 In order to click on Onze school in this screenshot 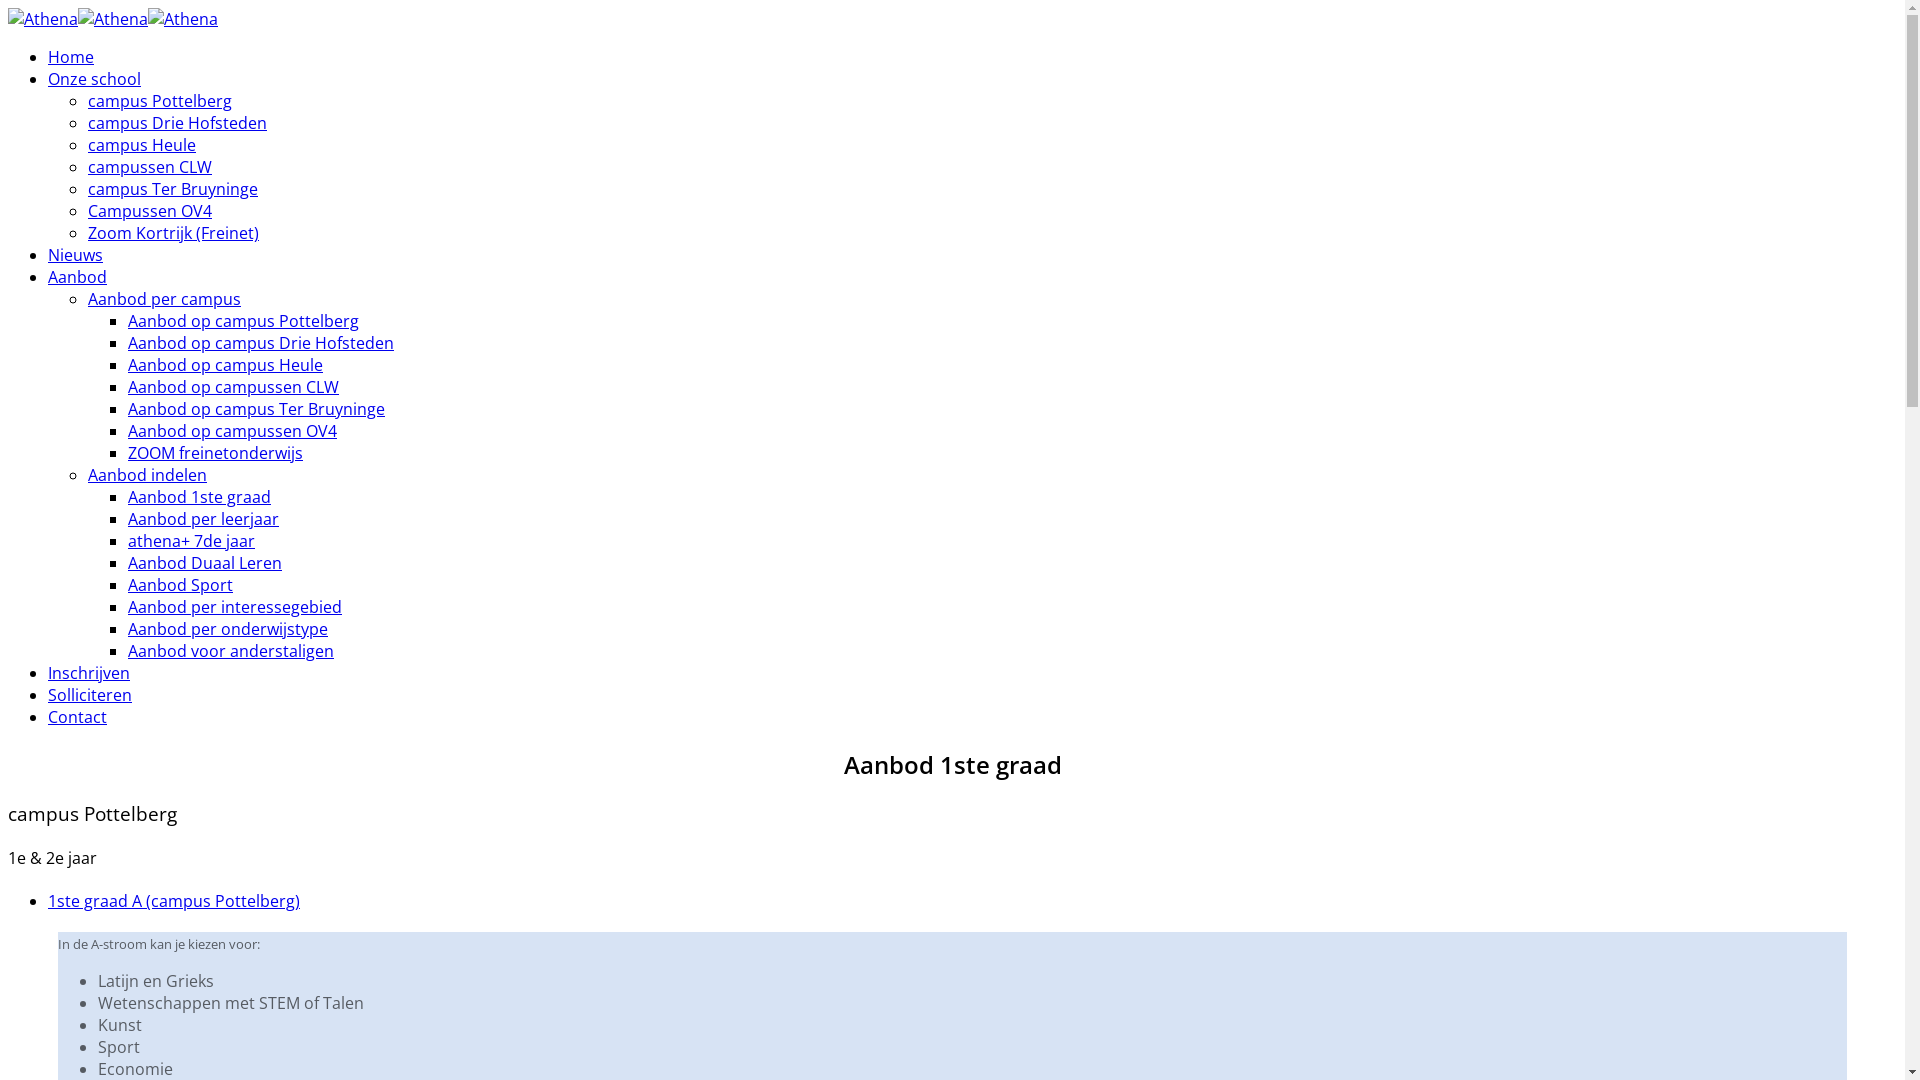, I will do `click(94, 79)`.